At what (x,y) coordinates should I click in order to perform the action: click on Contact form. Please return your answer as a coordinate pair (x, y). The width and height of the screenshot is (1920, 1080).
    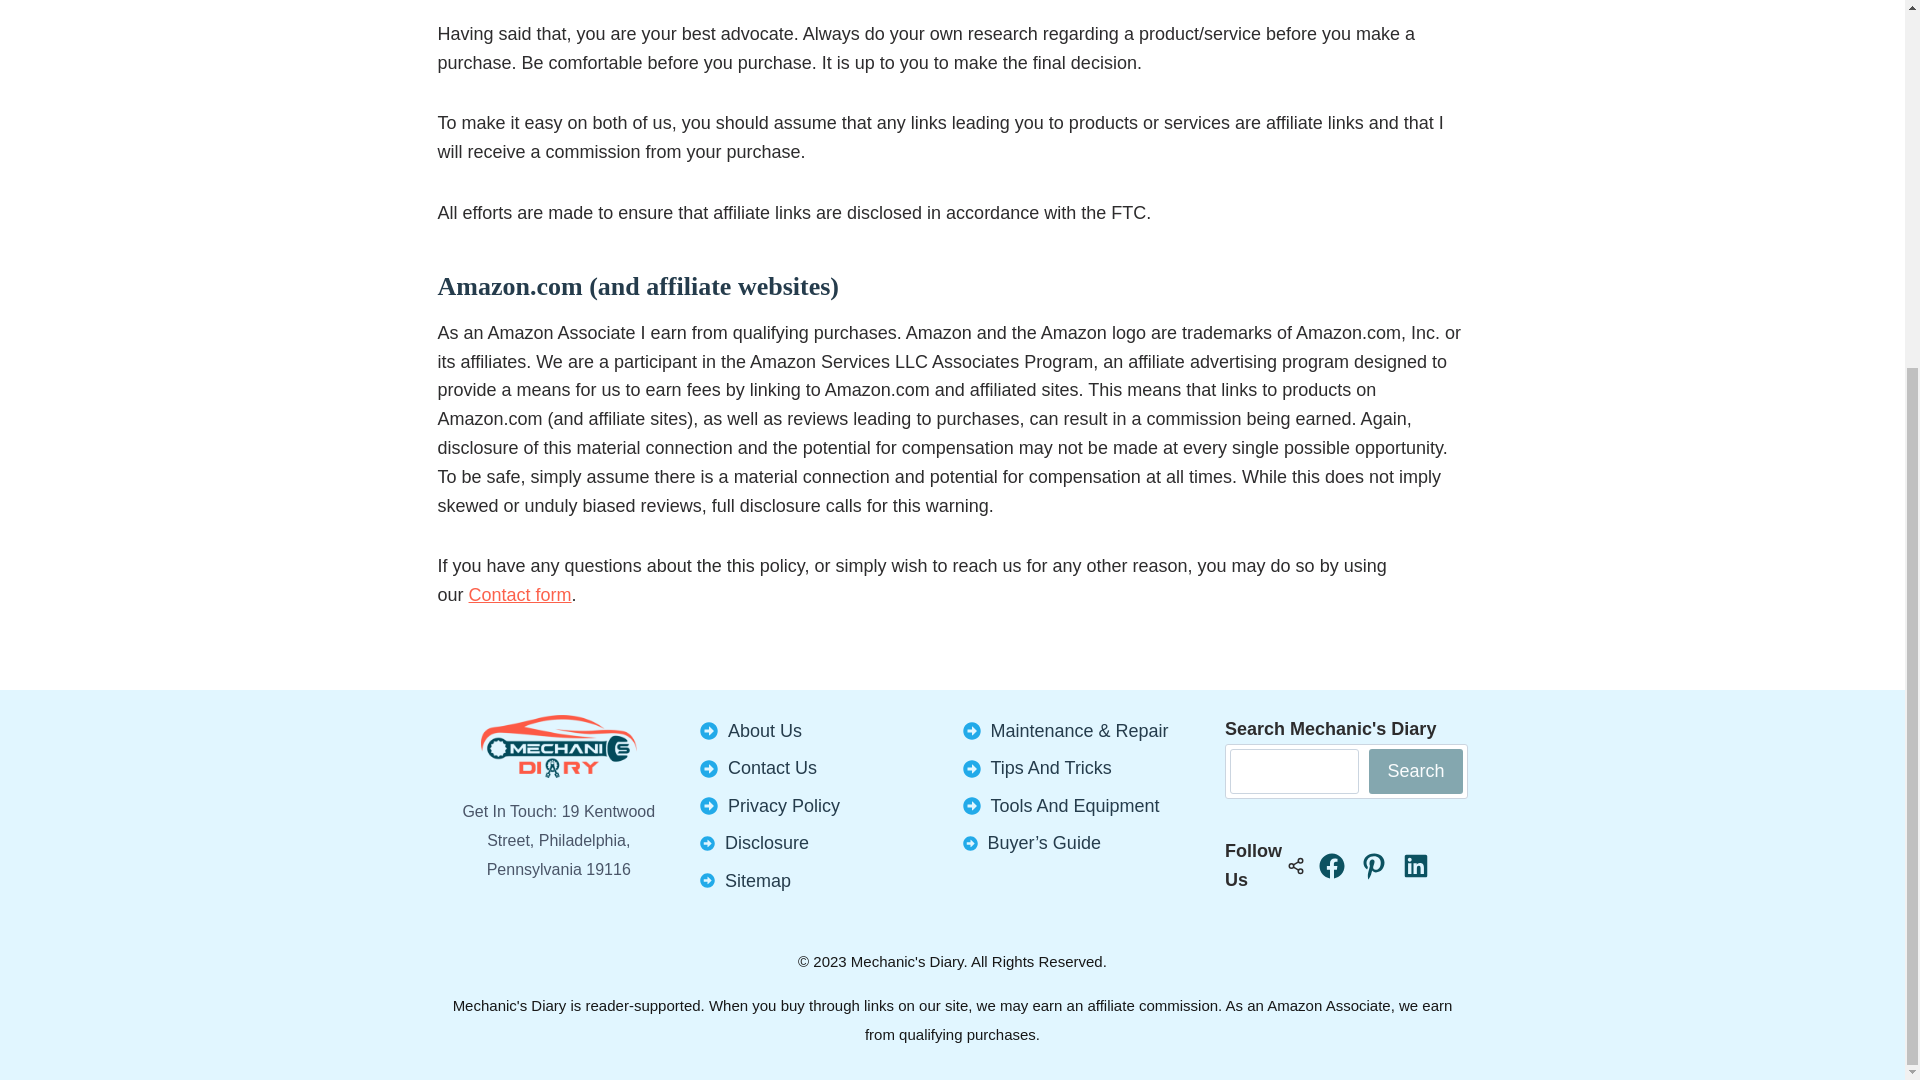
    Looking at the image, I should click on (520, 594).